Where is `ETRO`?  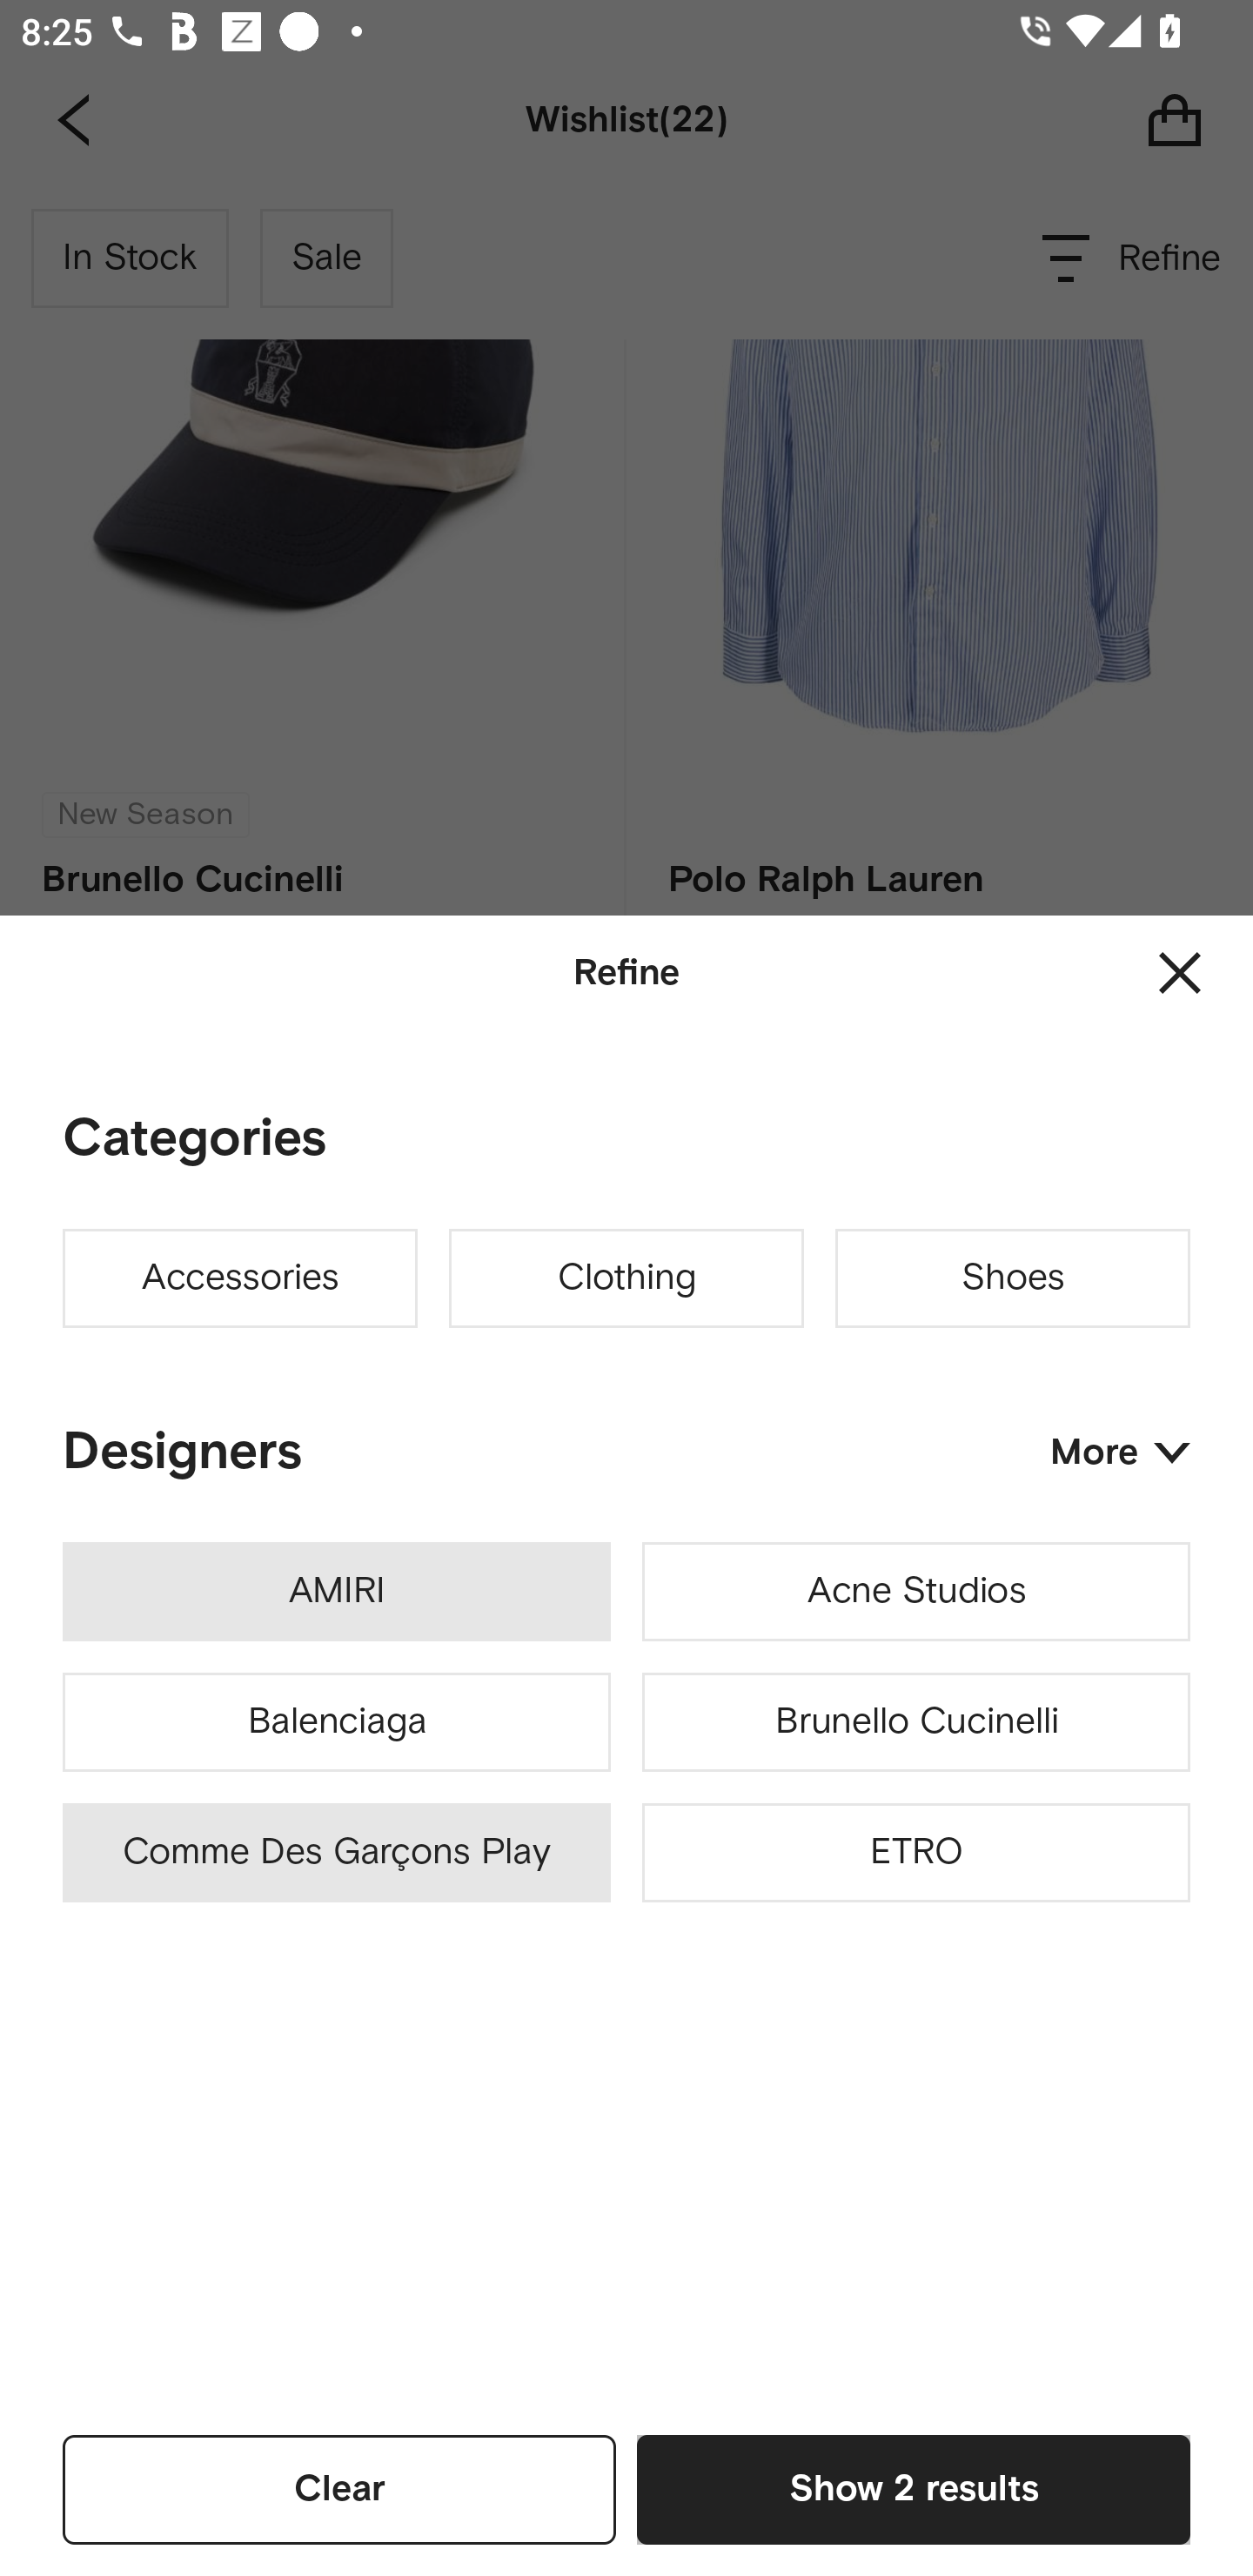 ETRO is located at coordinates (915, 1854).